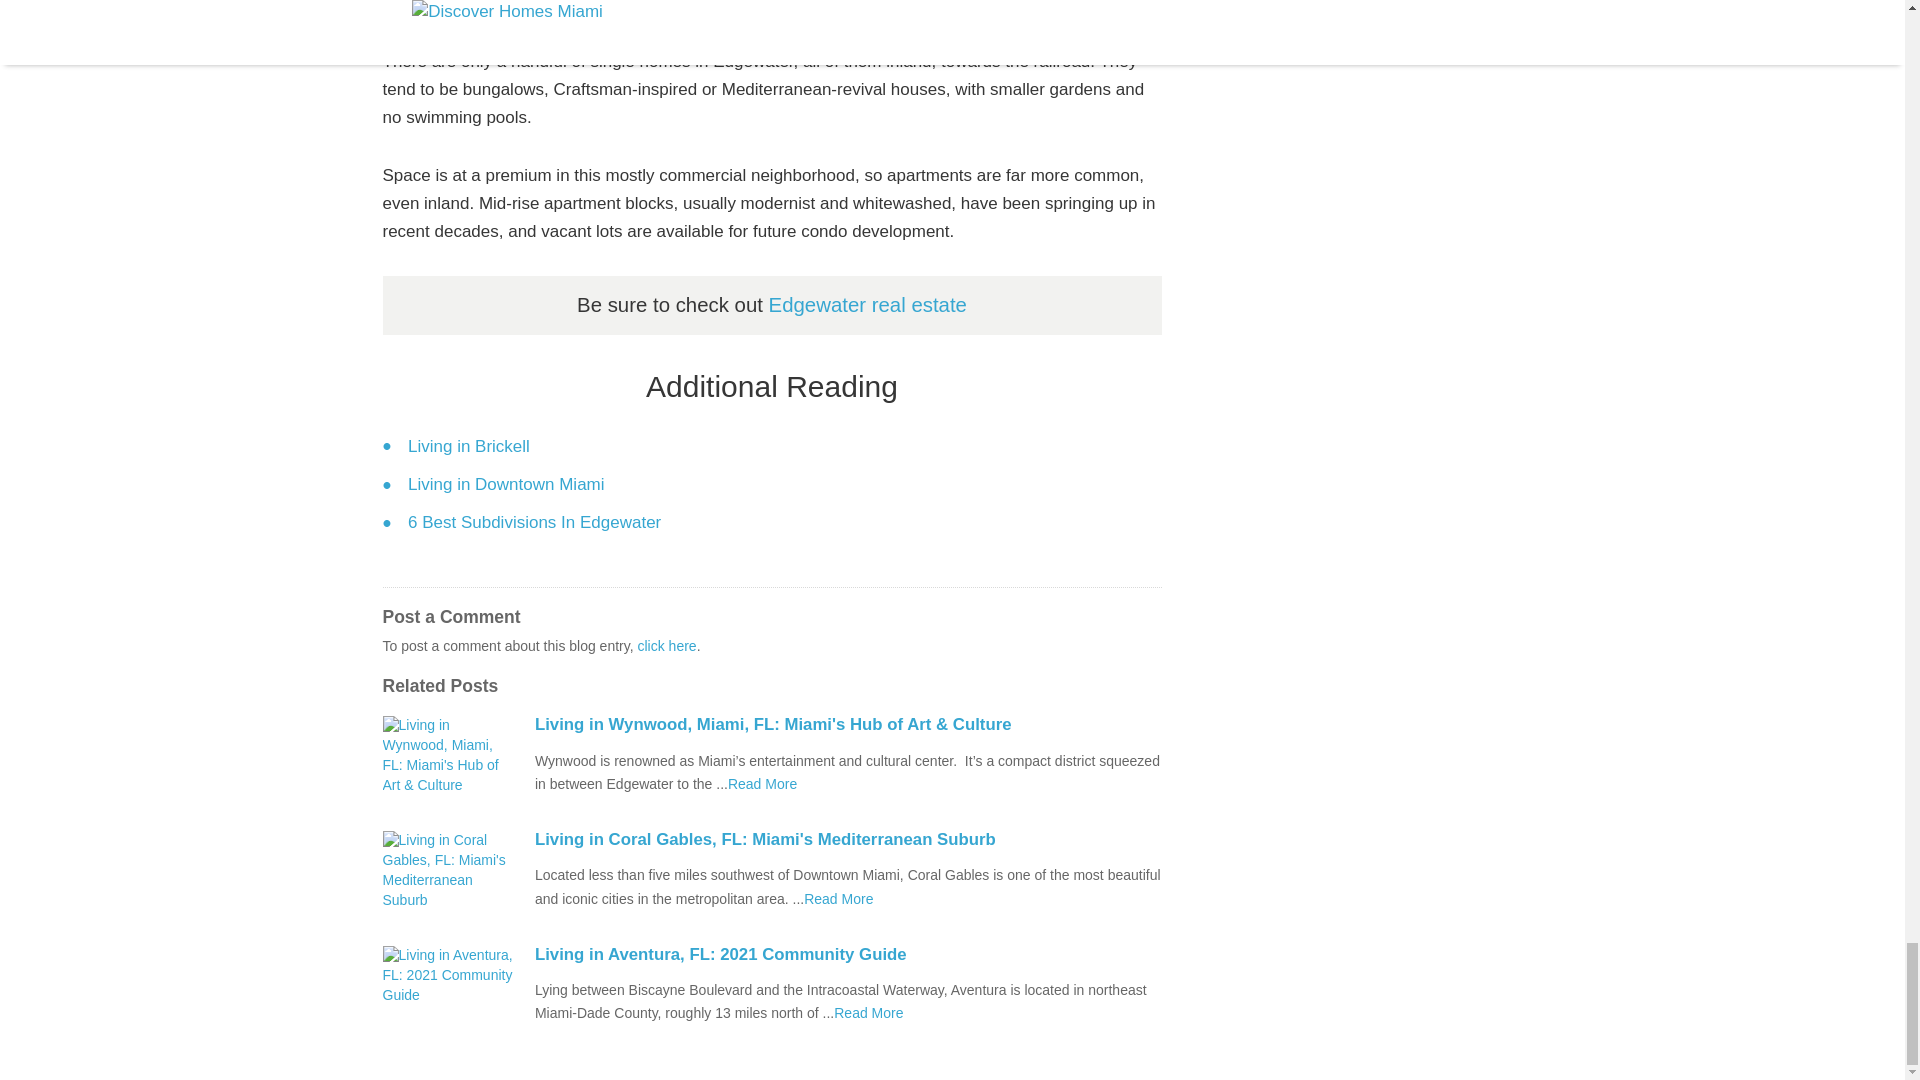 This screenshot has width=1920, height=1080. What do you see at coordinates (848, 955) in the screenshot?
I see `Living in Aventura, FL: 2021 Community Guide` at bounding box center [848, 955].